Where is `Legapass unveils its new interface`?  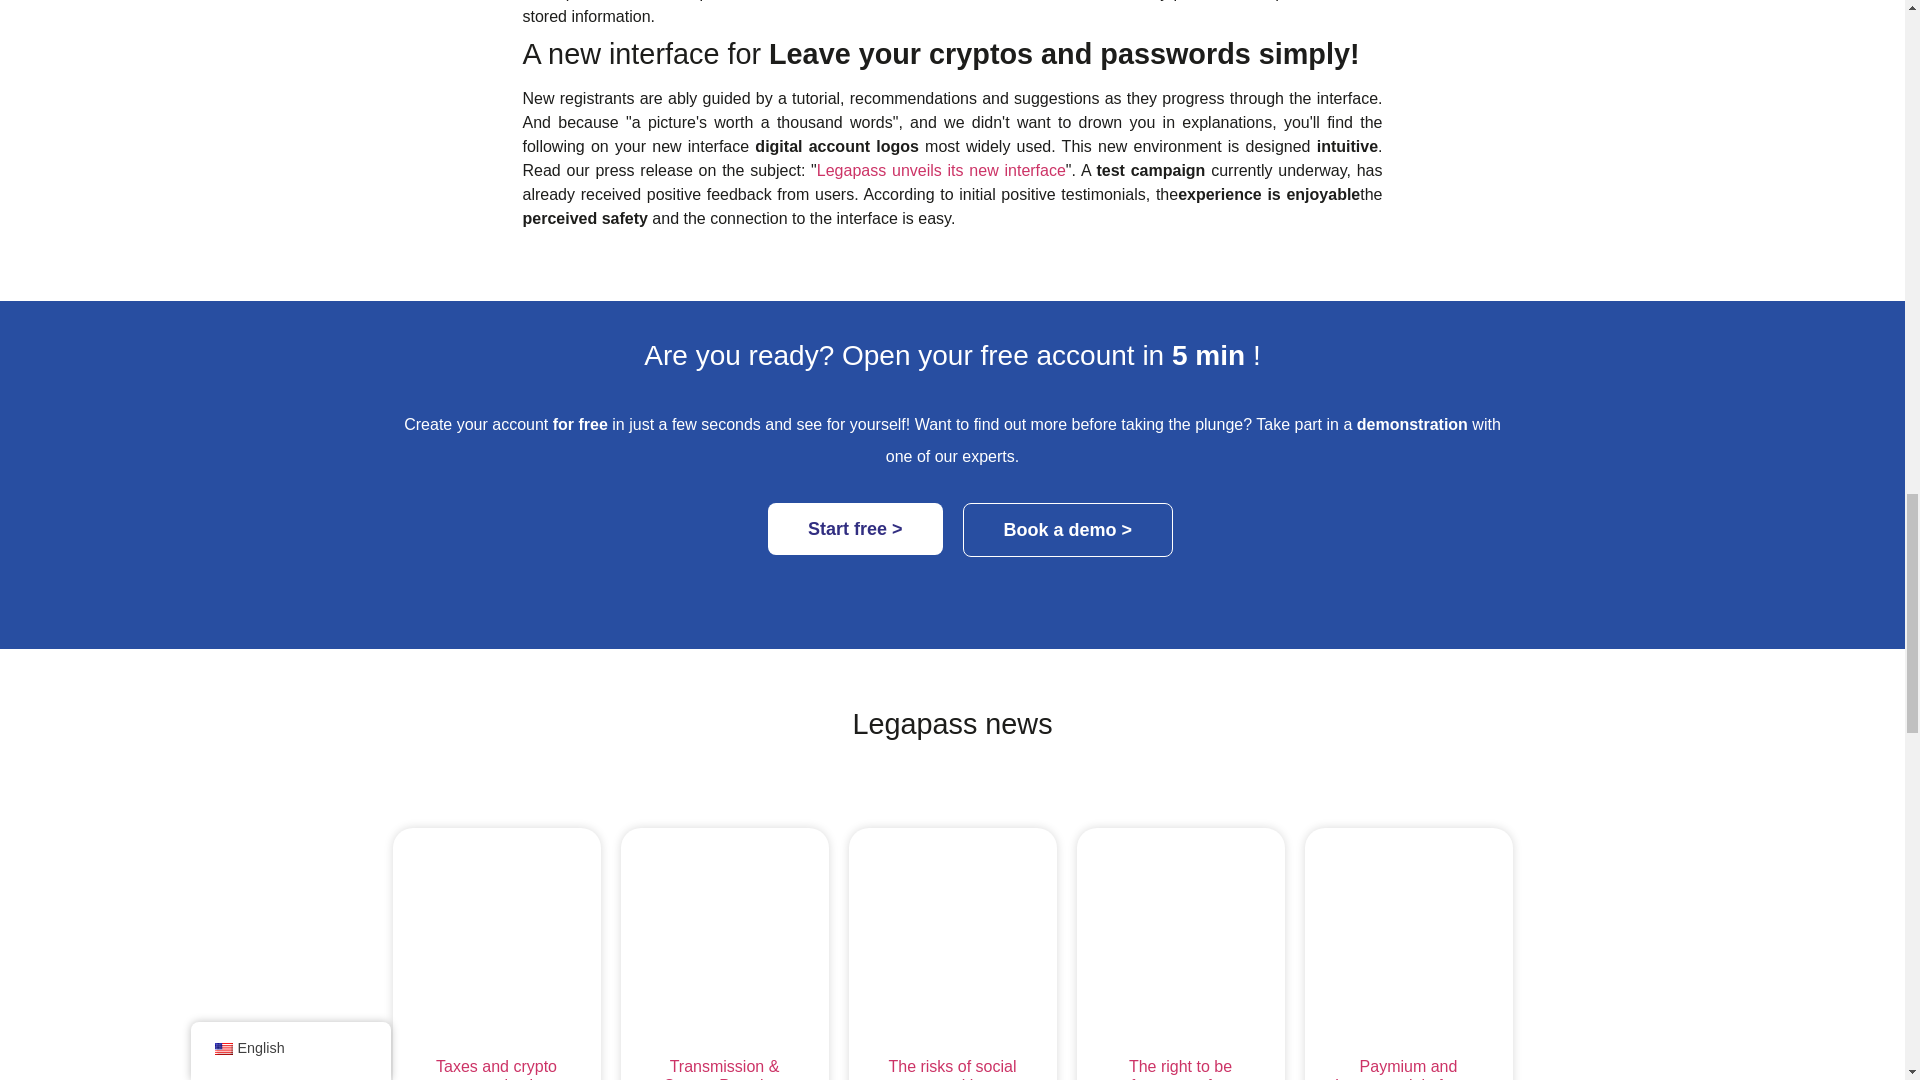
Legapass unveils its new interface is located at coordinates (941, 170).